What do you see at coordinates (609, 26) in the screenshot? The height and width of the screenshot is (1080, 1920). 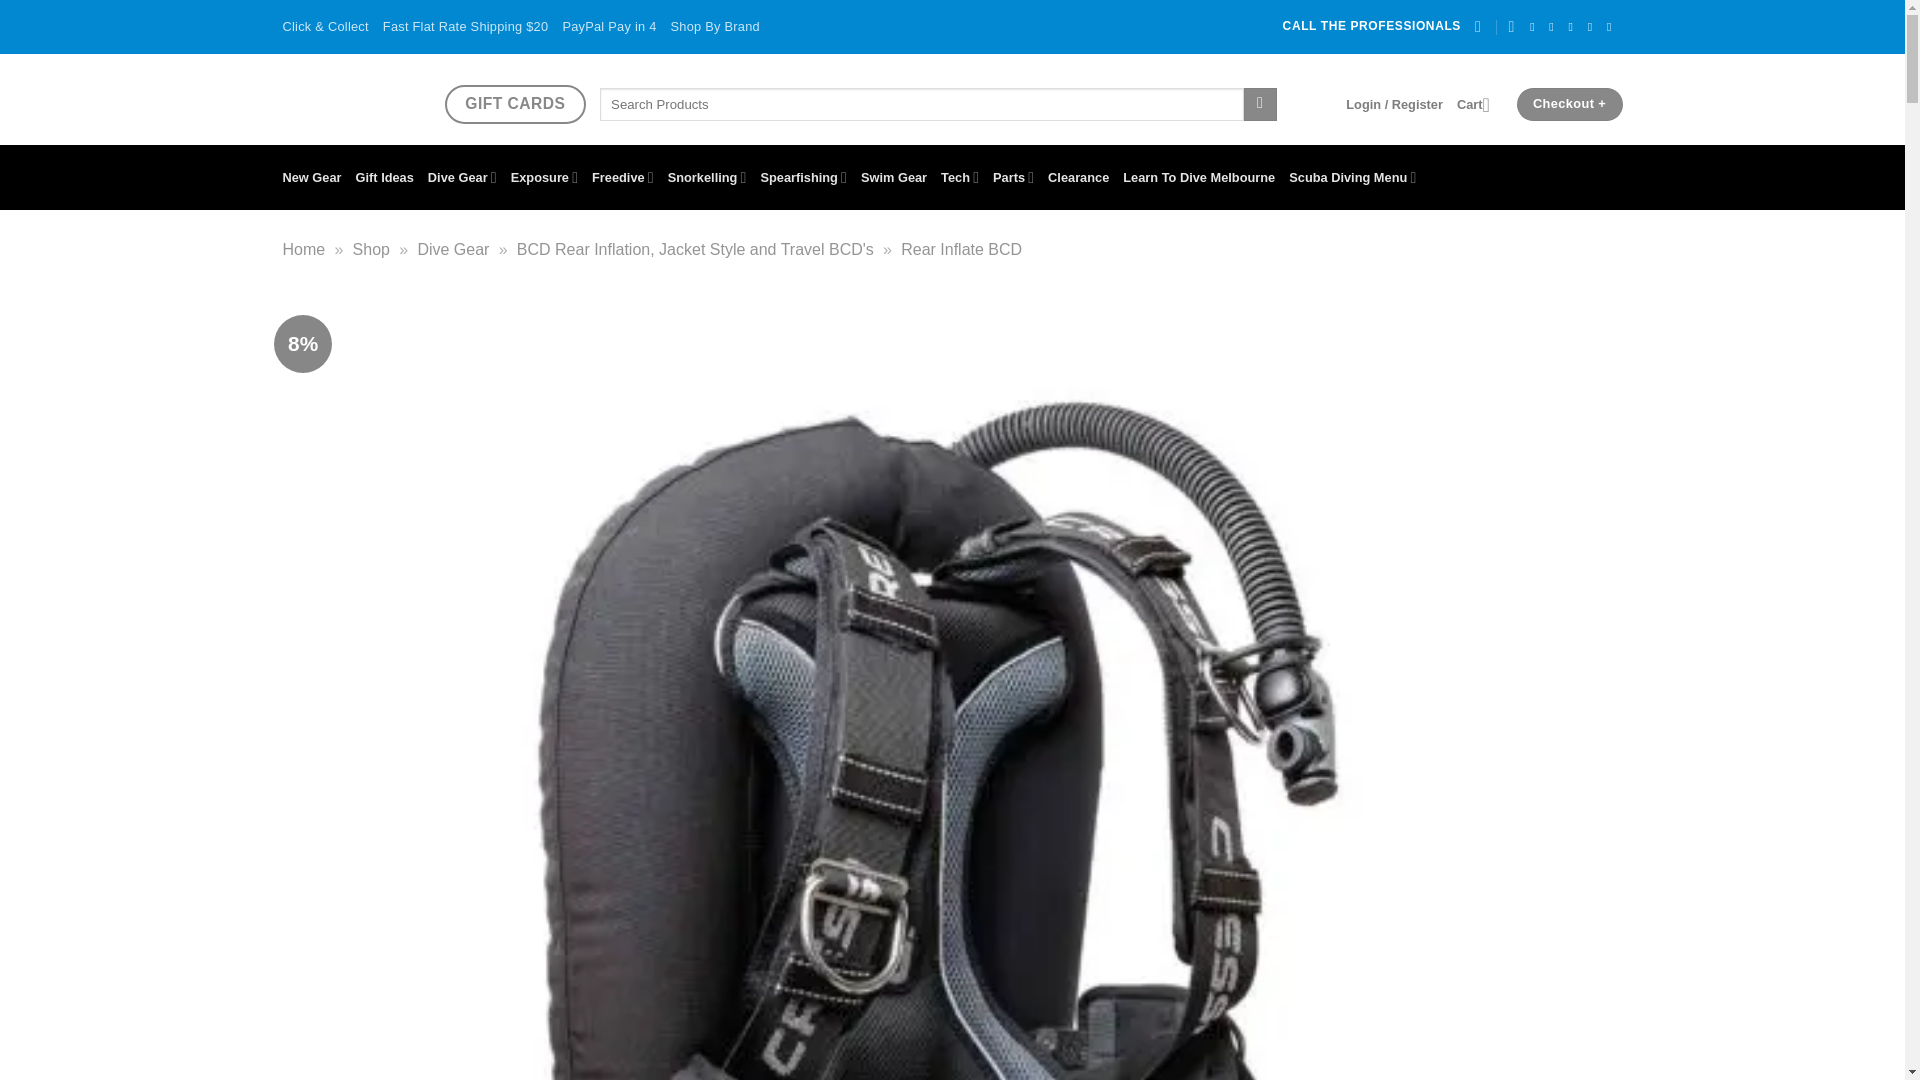 I see `PayPal Pay in 4` at bounding box center [609, 26].